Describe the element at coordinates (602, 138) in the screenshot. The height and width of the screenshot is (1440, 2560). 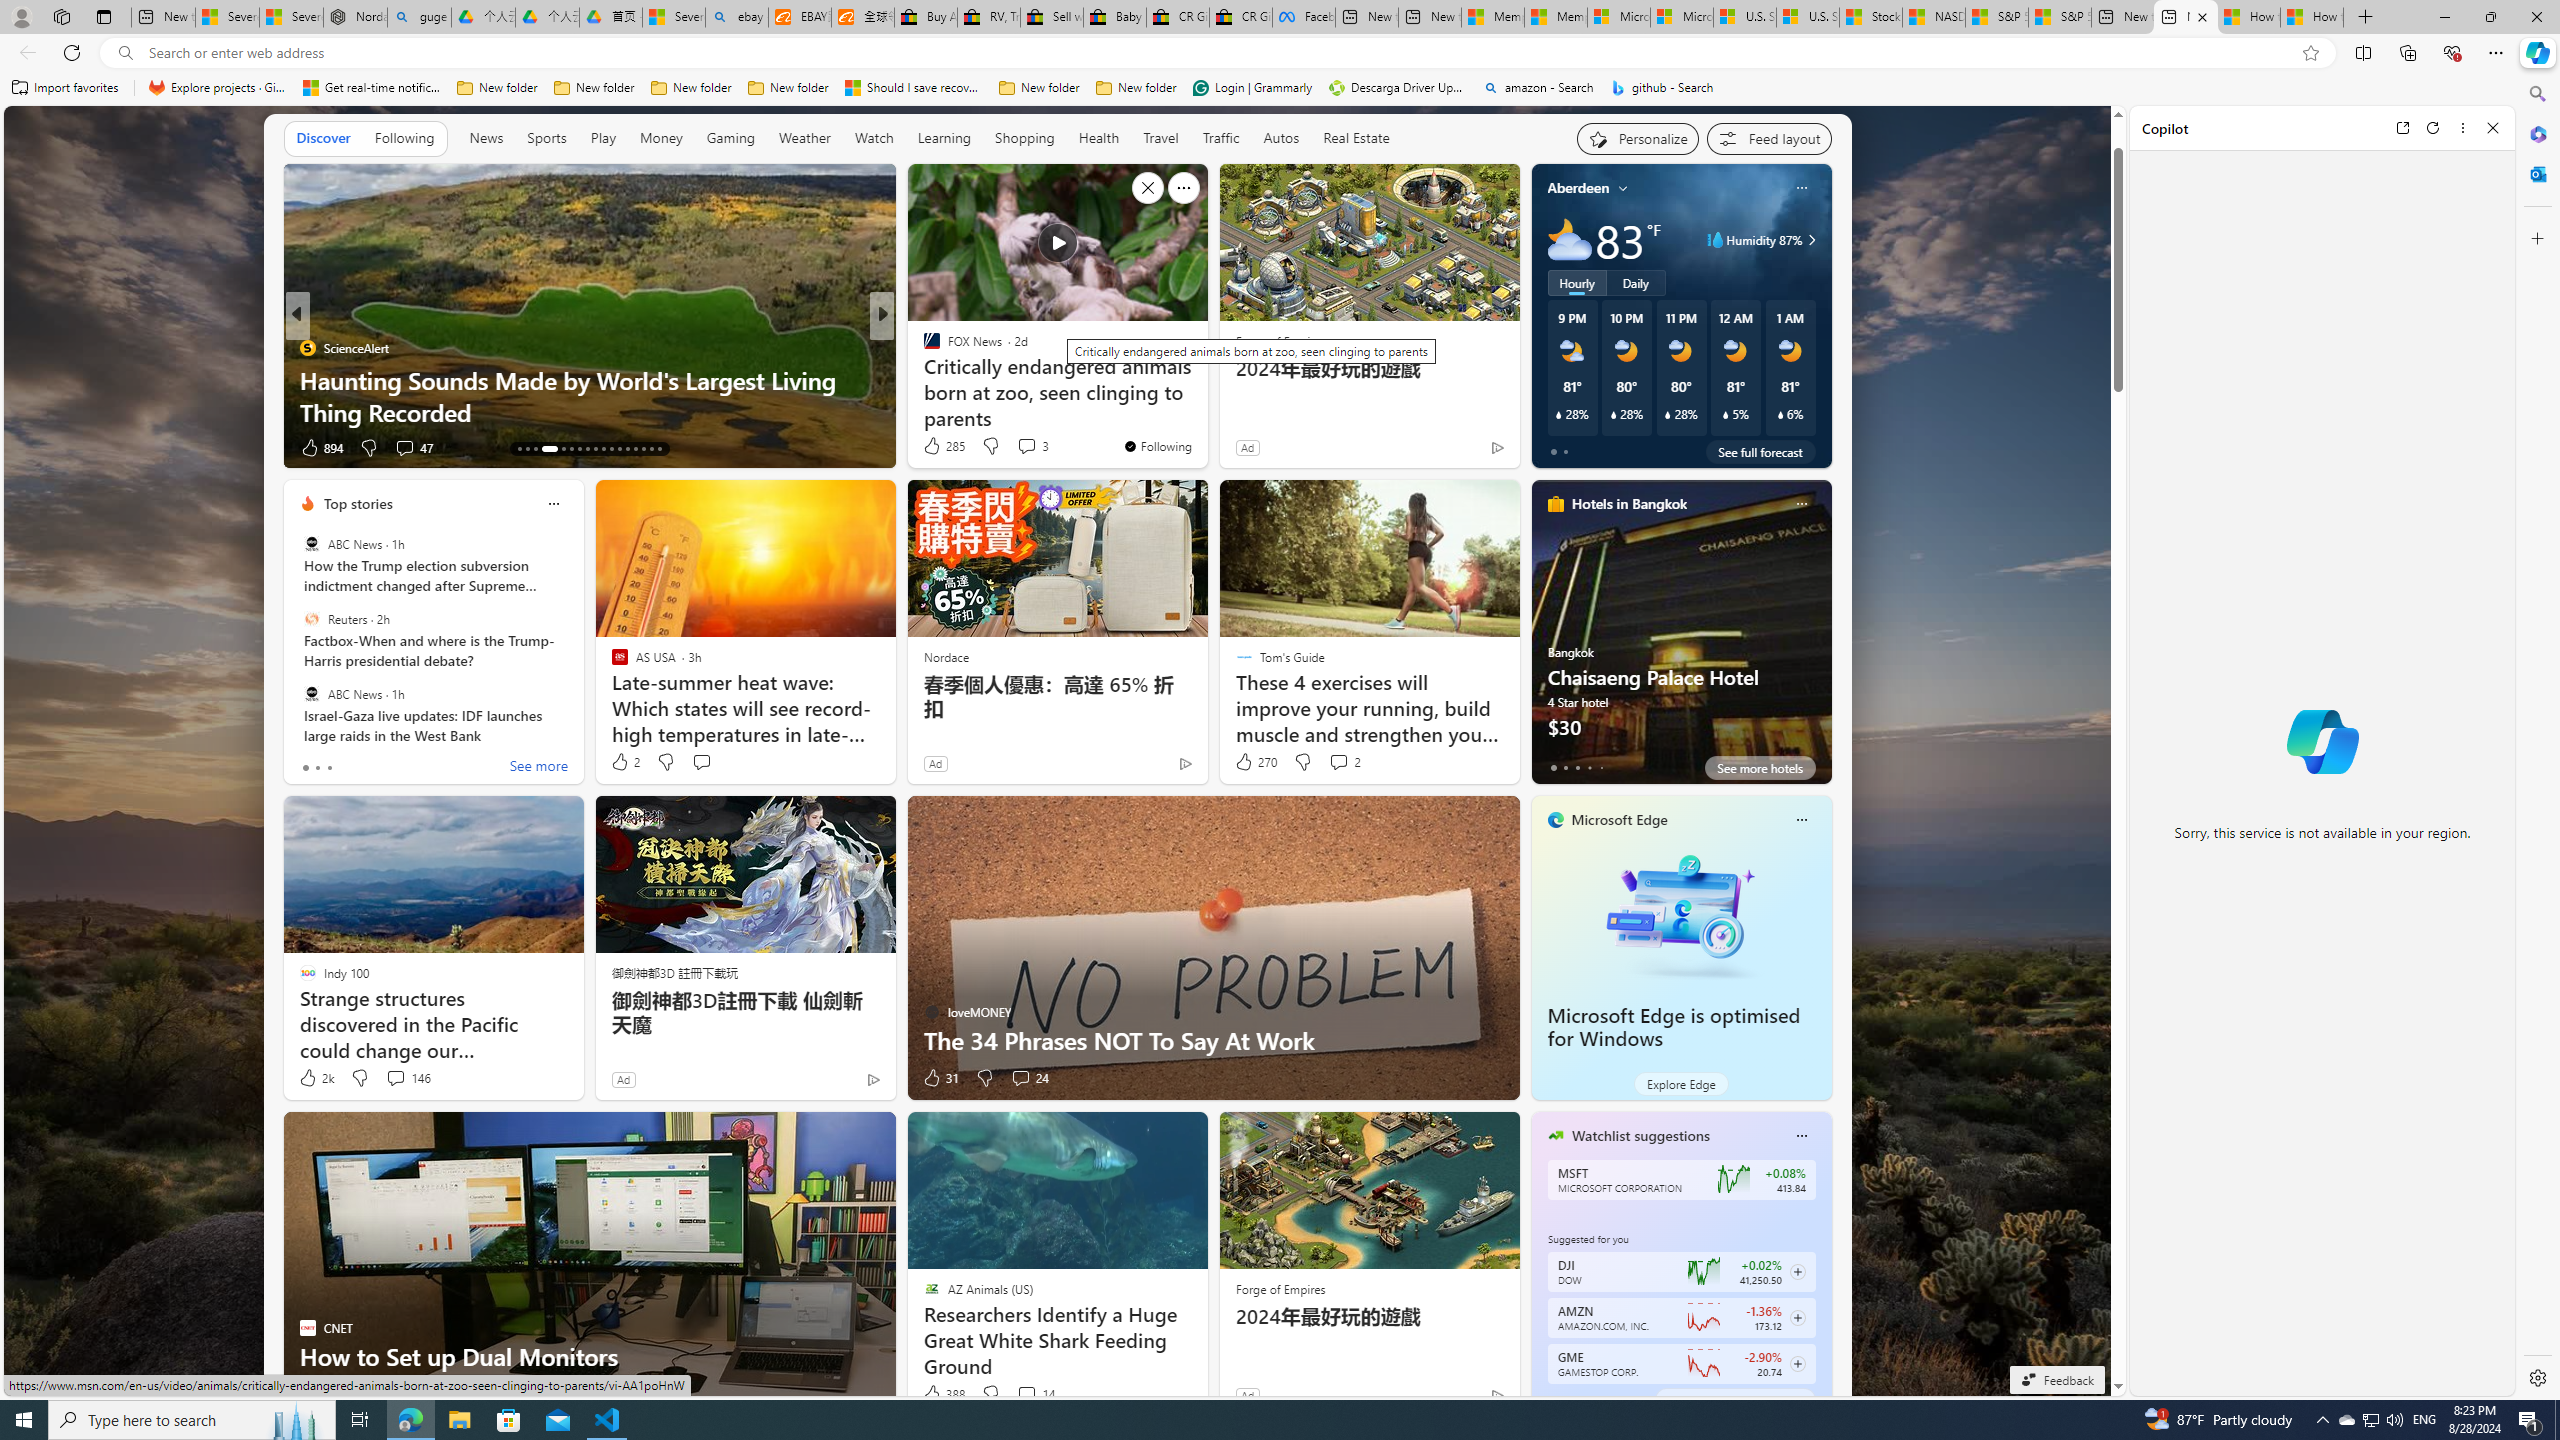
I see `Play` at that location.